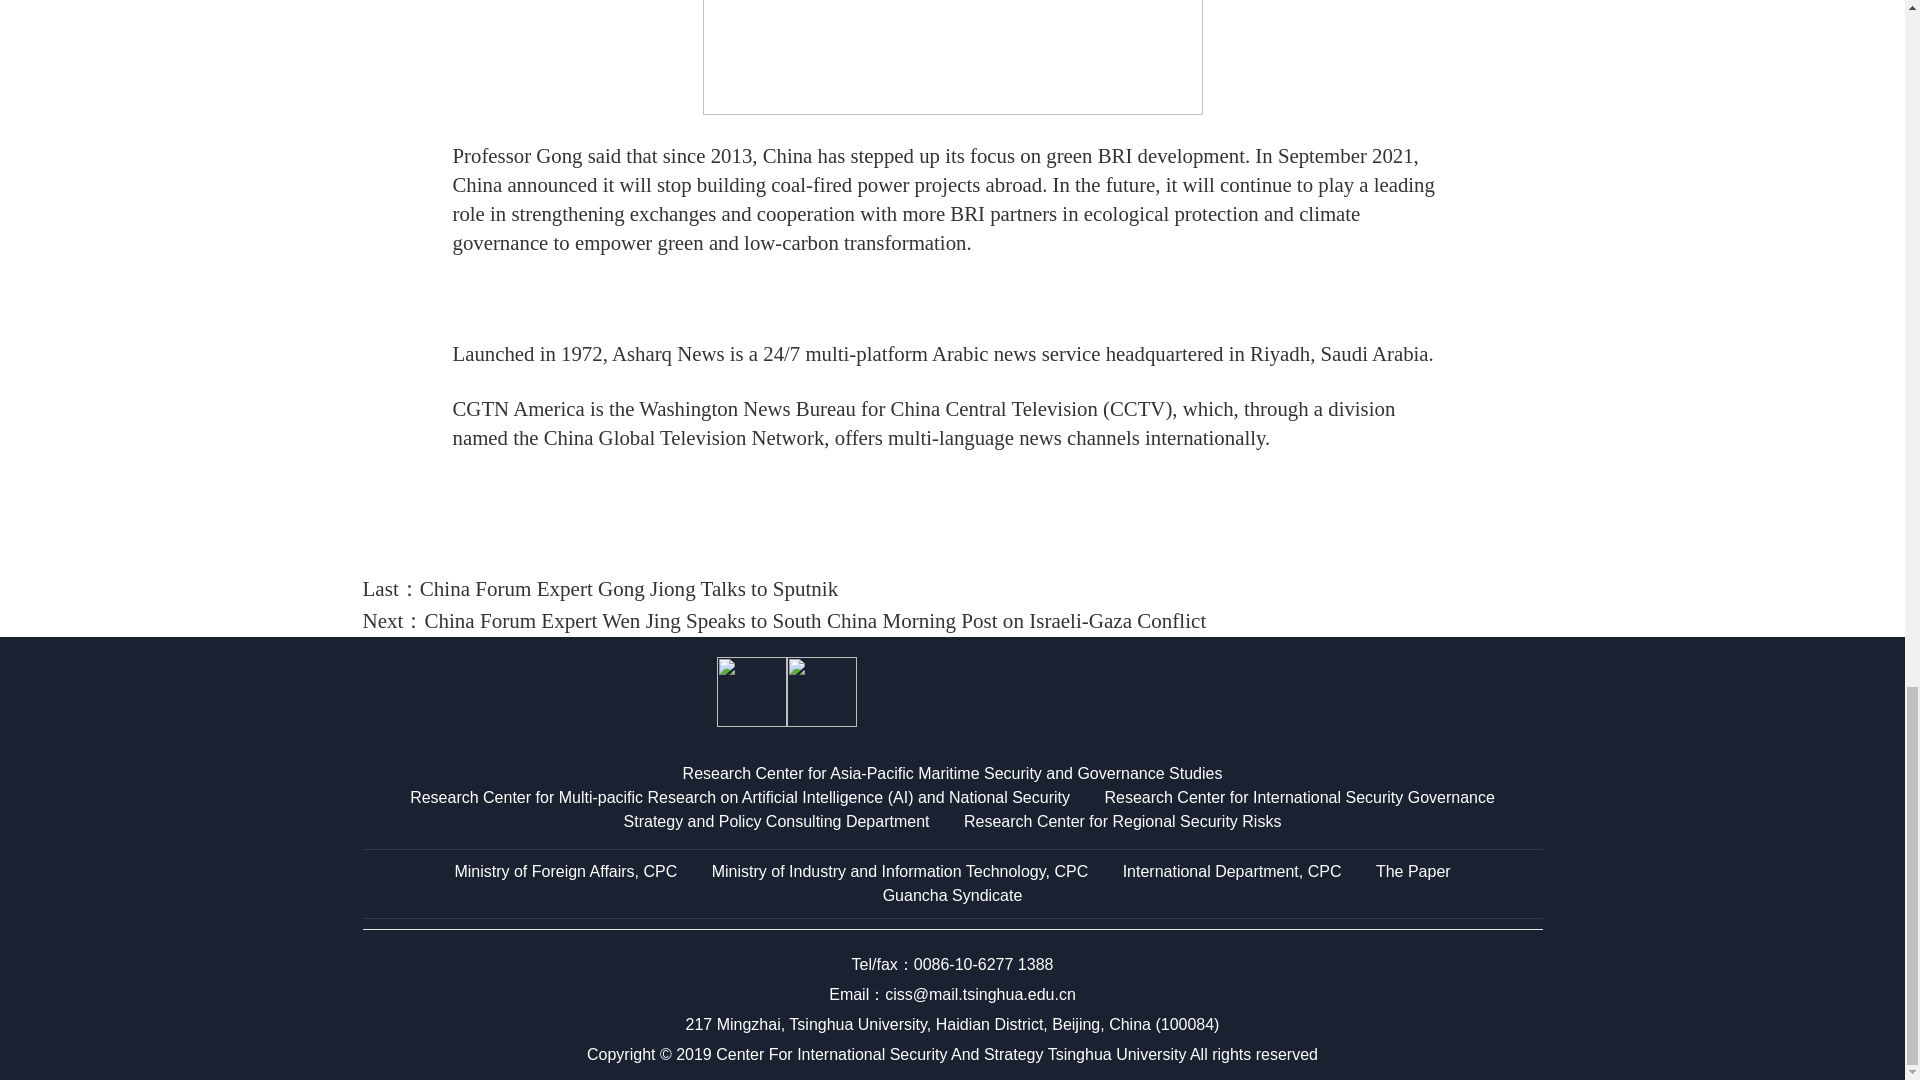  Describe the element at coordinates (565, 871) in the screenshot. I see `Ministry of Foreign Affairs, CPC` at that location.